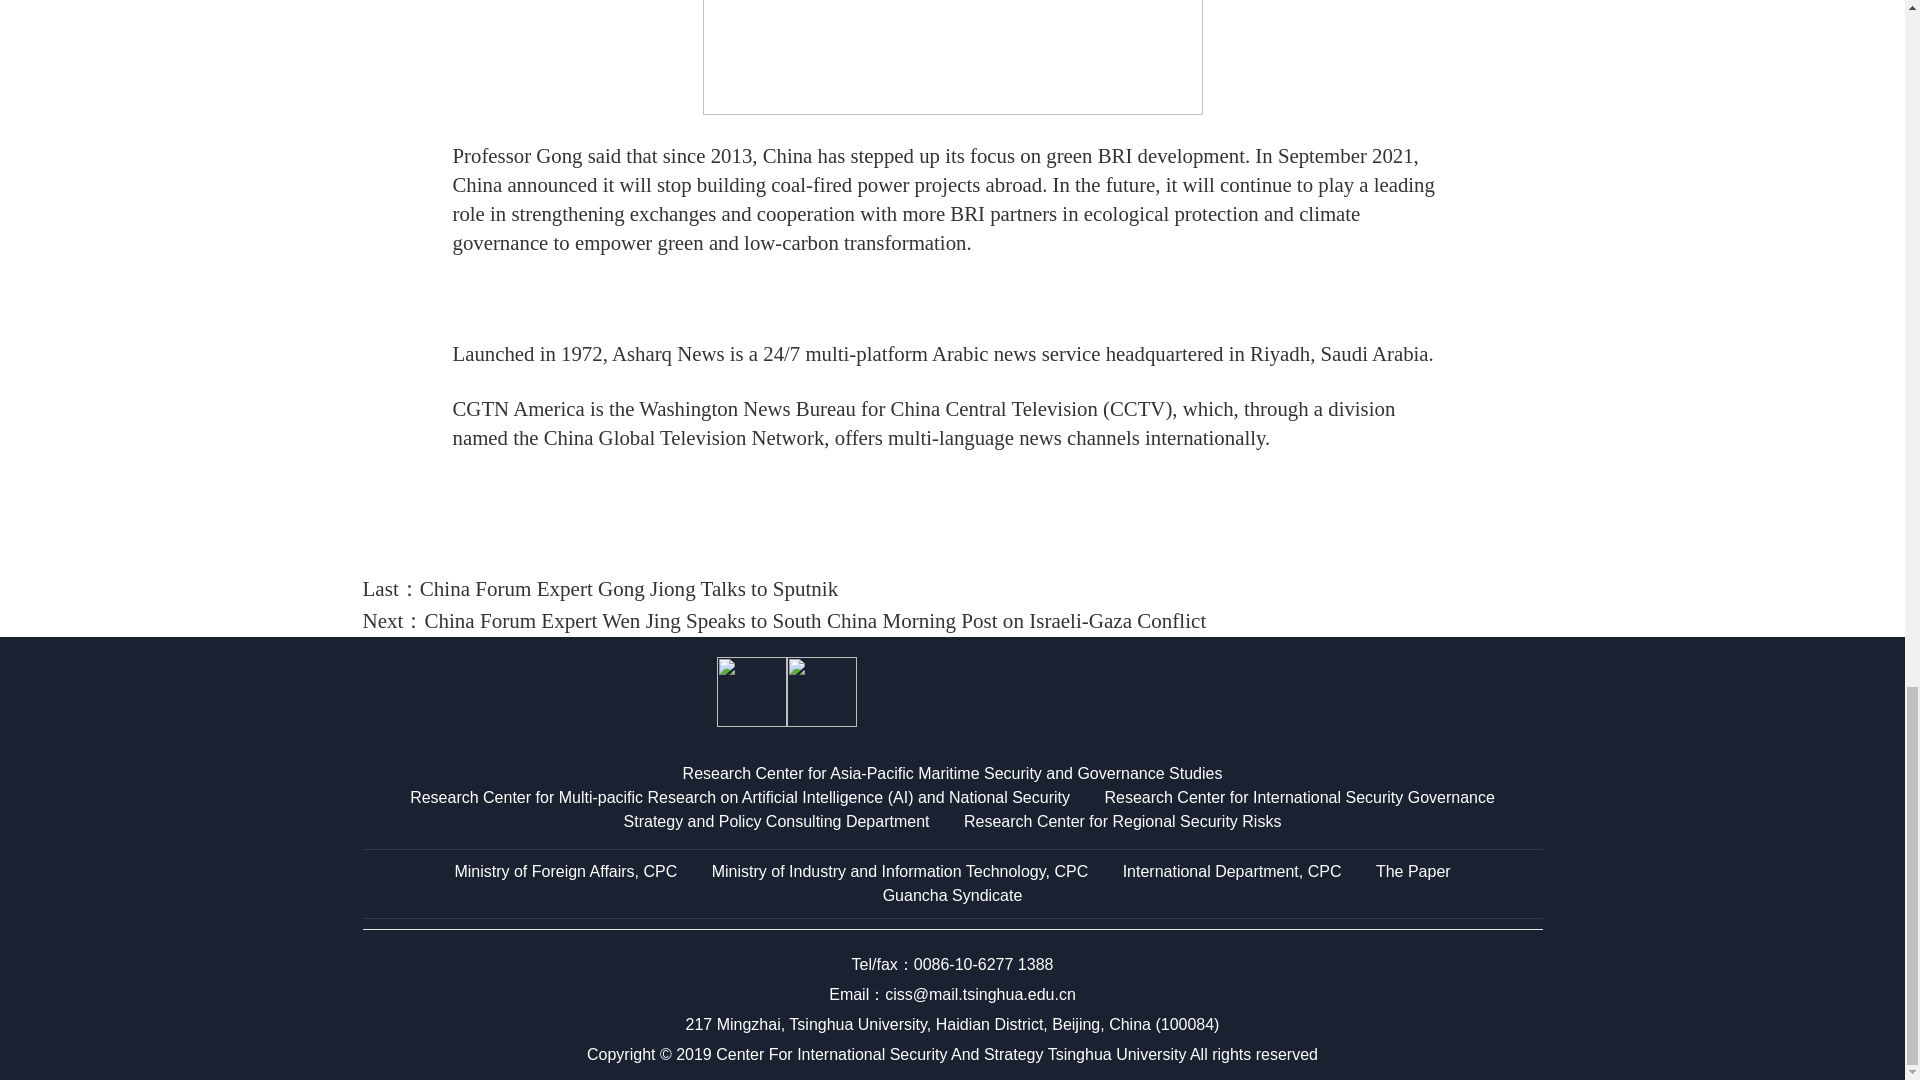  Describe the element at coordinates (565, 871) in the screenshot. I see `Ministry of Foreign Affairs, CPC` at that location.